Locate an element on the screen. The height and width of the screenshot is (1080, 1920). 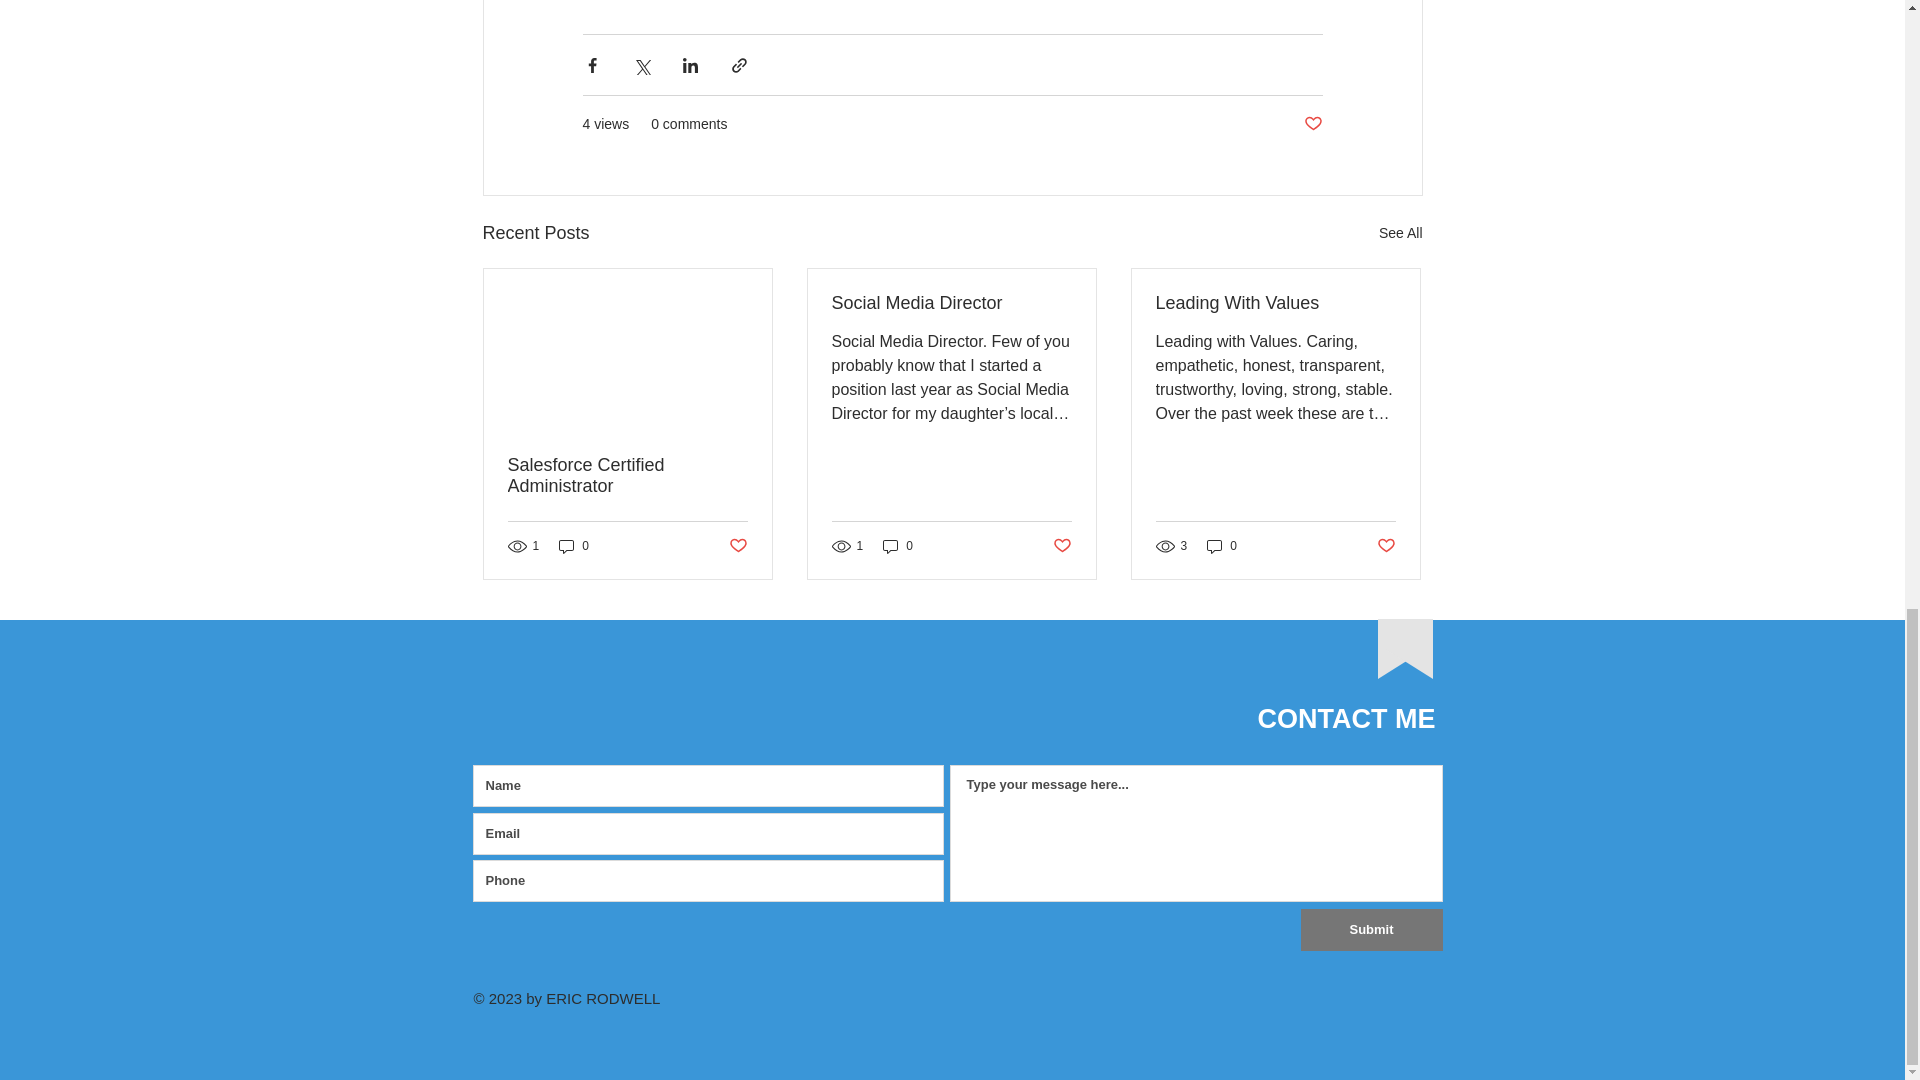
Submit is located at coordinates (1370, 930).